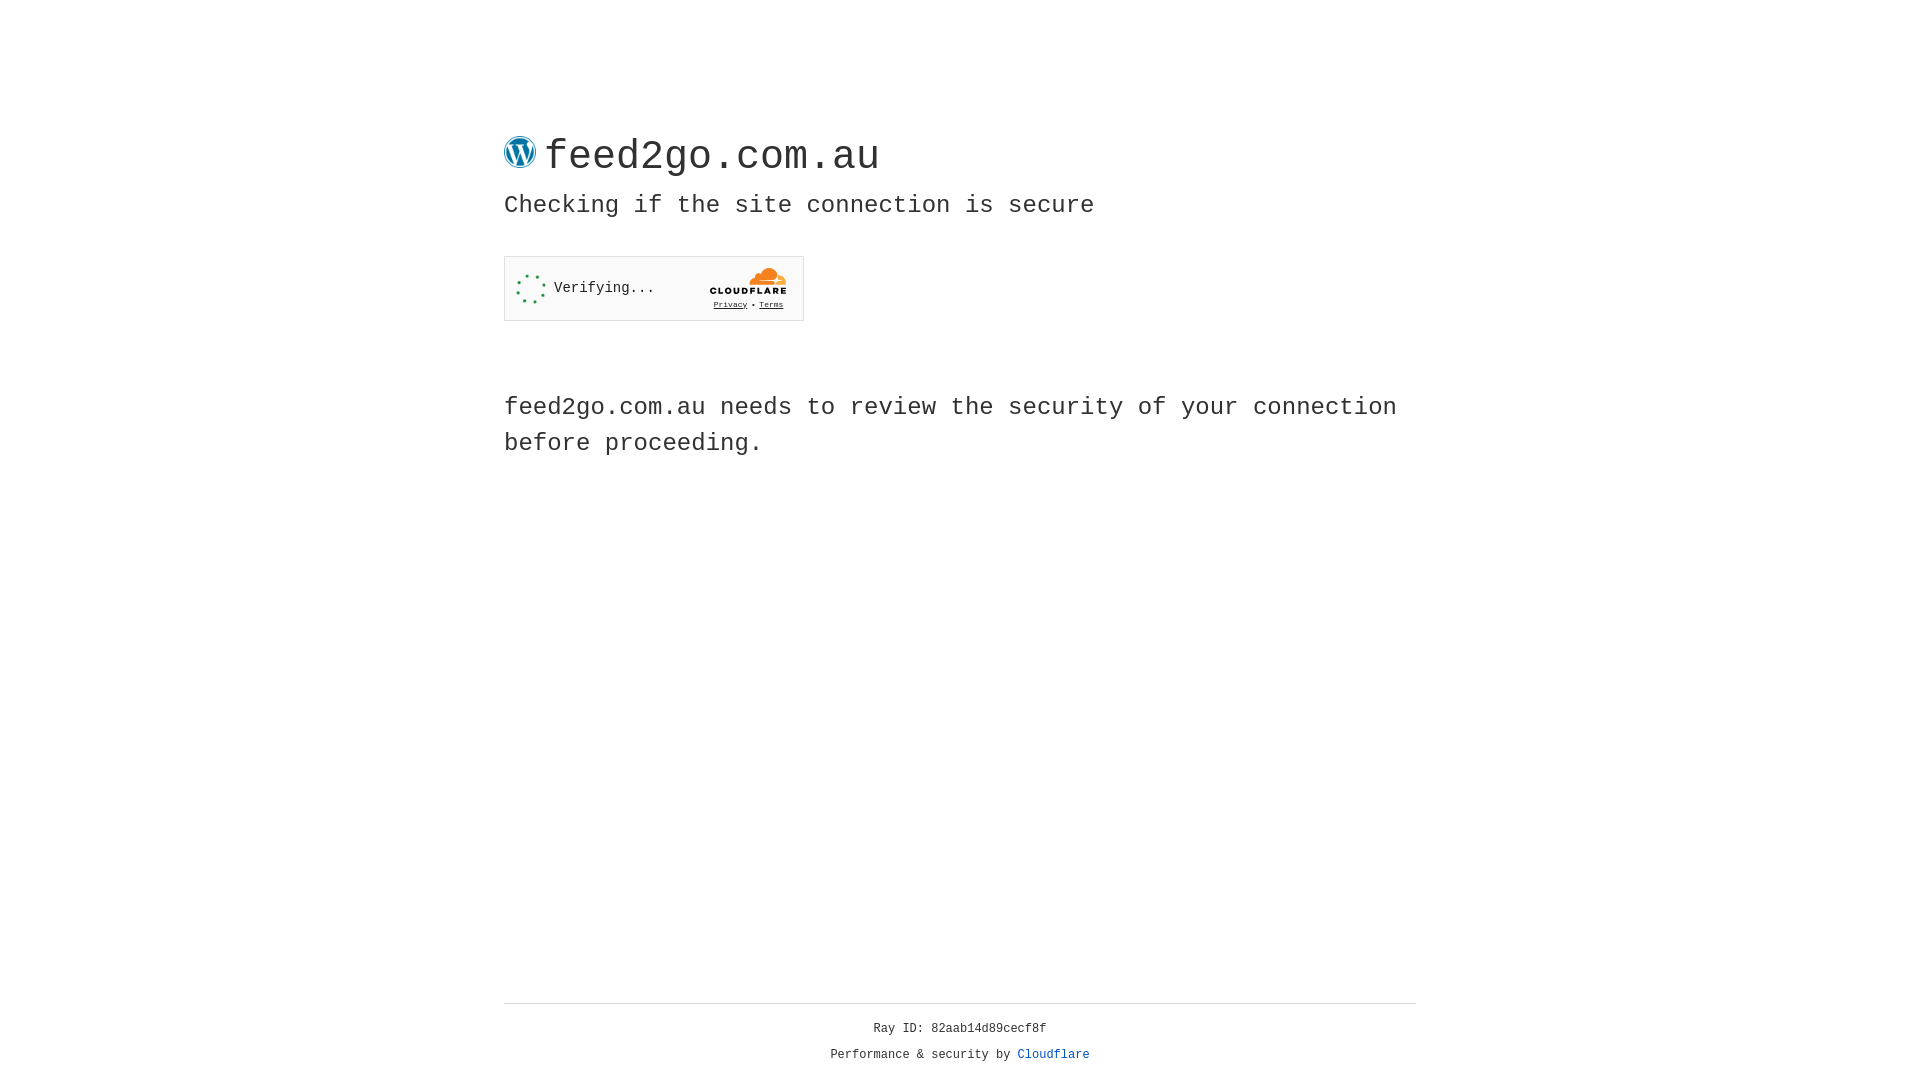  I want to click on Cloudflare, so click(1054, 1055).